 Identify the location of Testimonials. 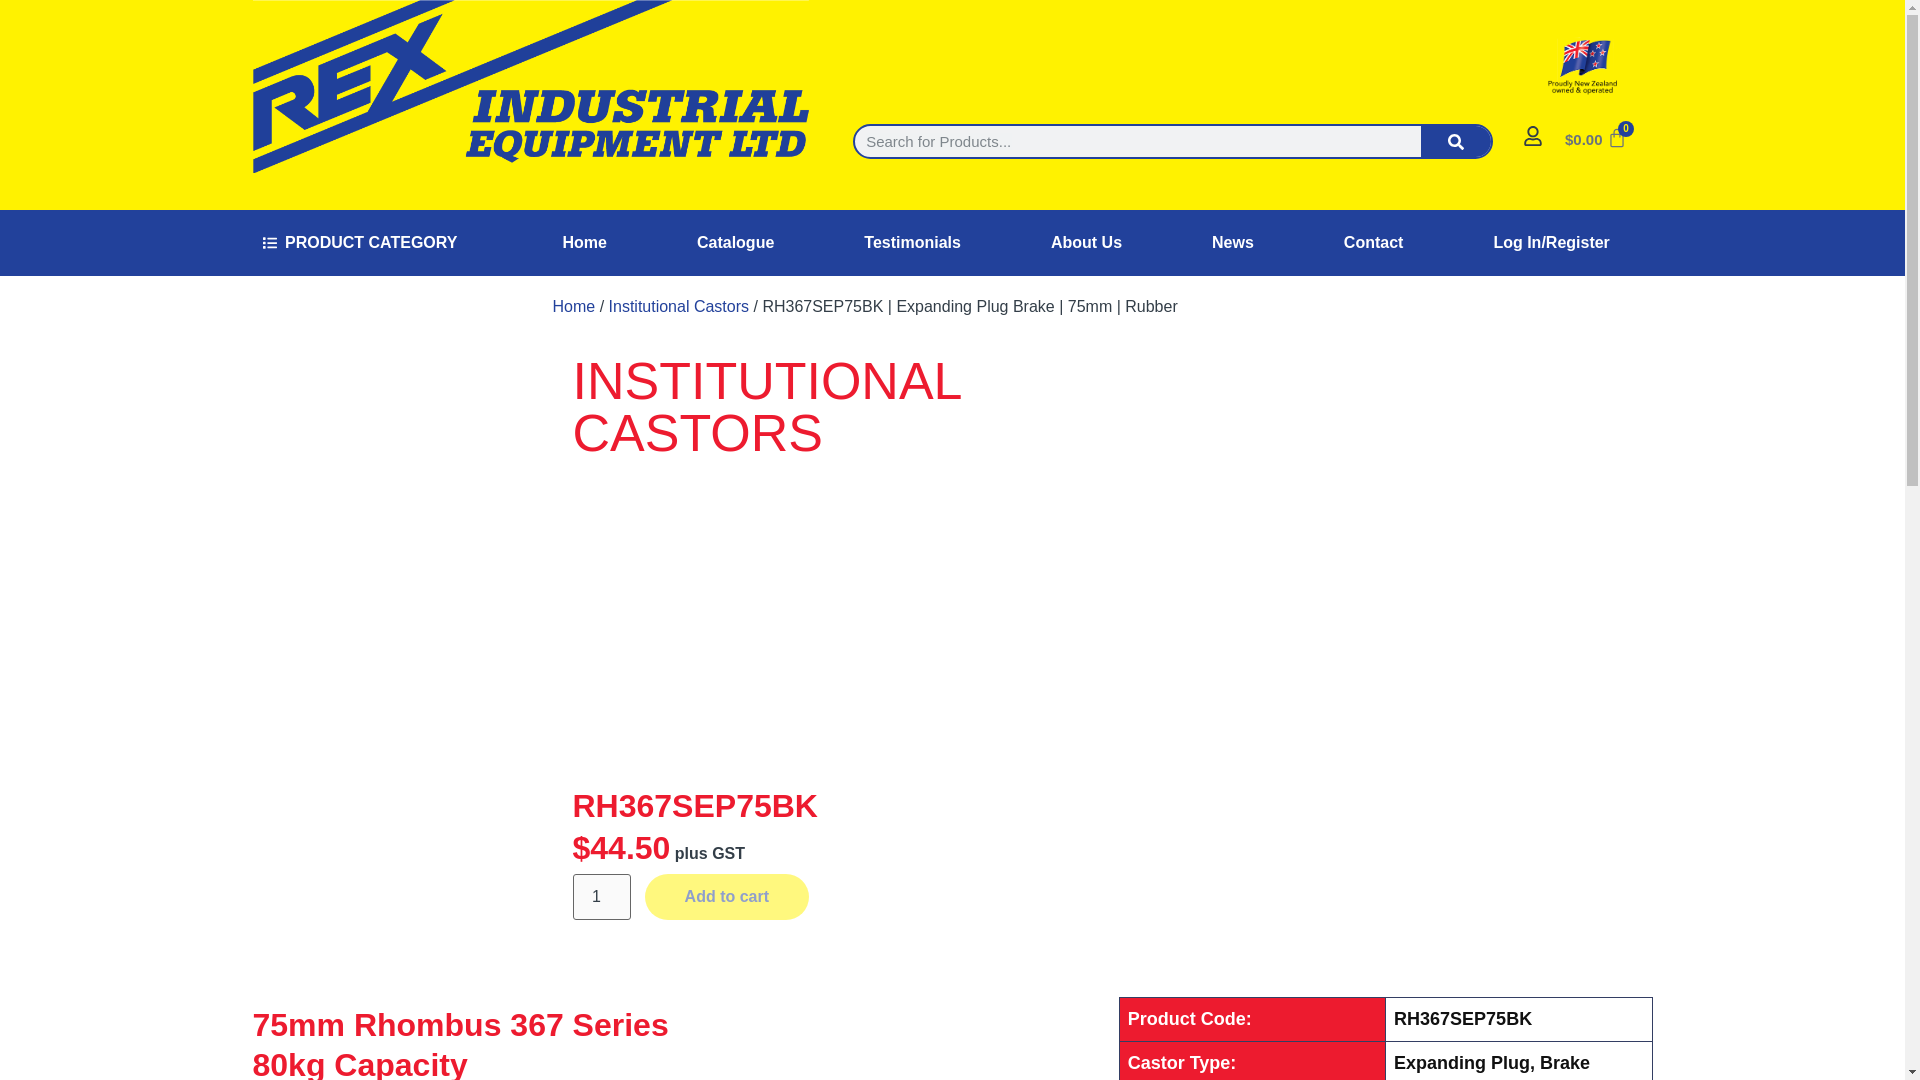
(912, 242).